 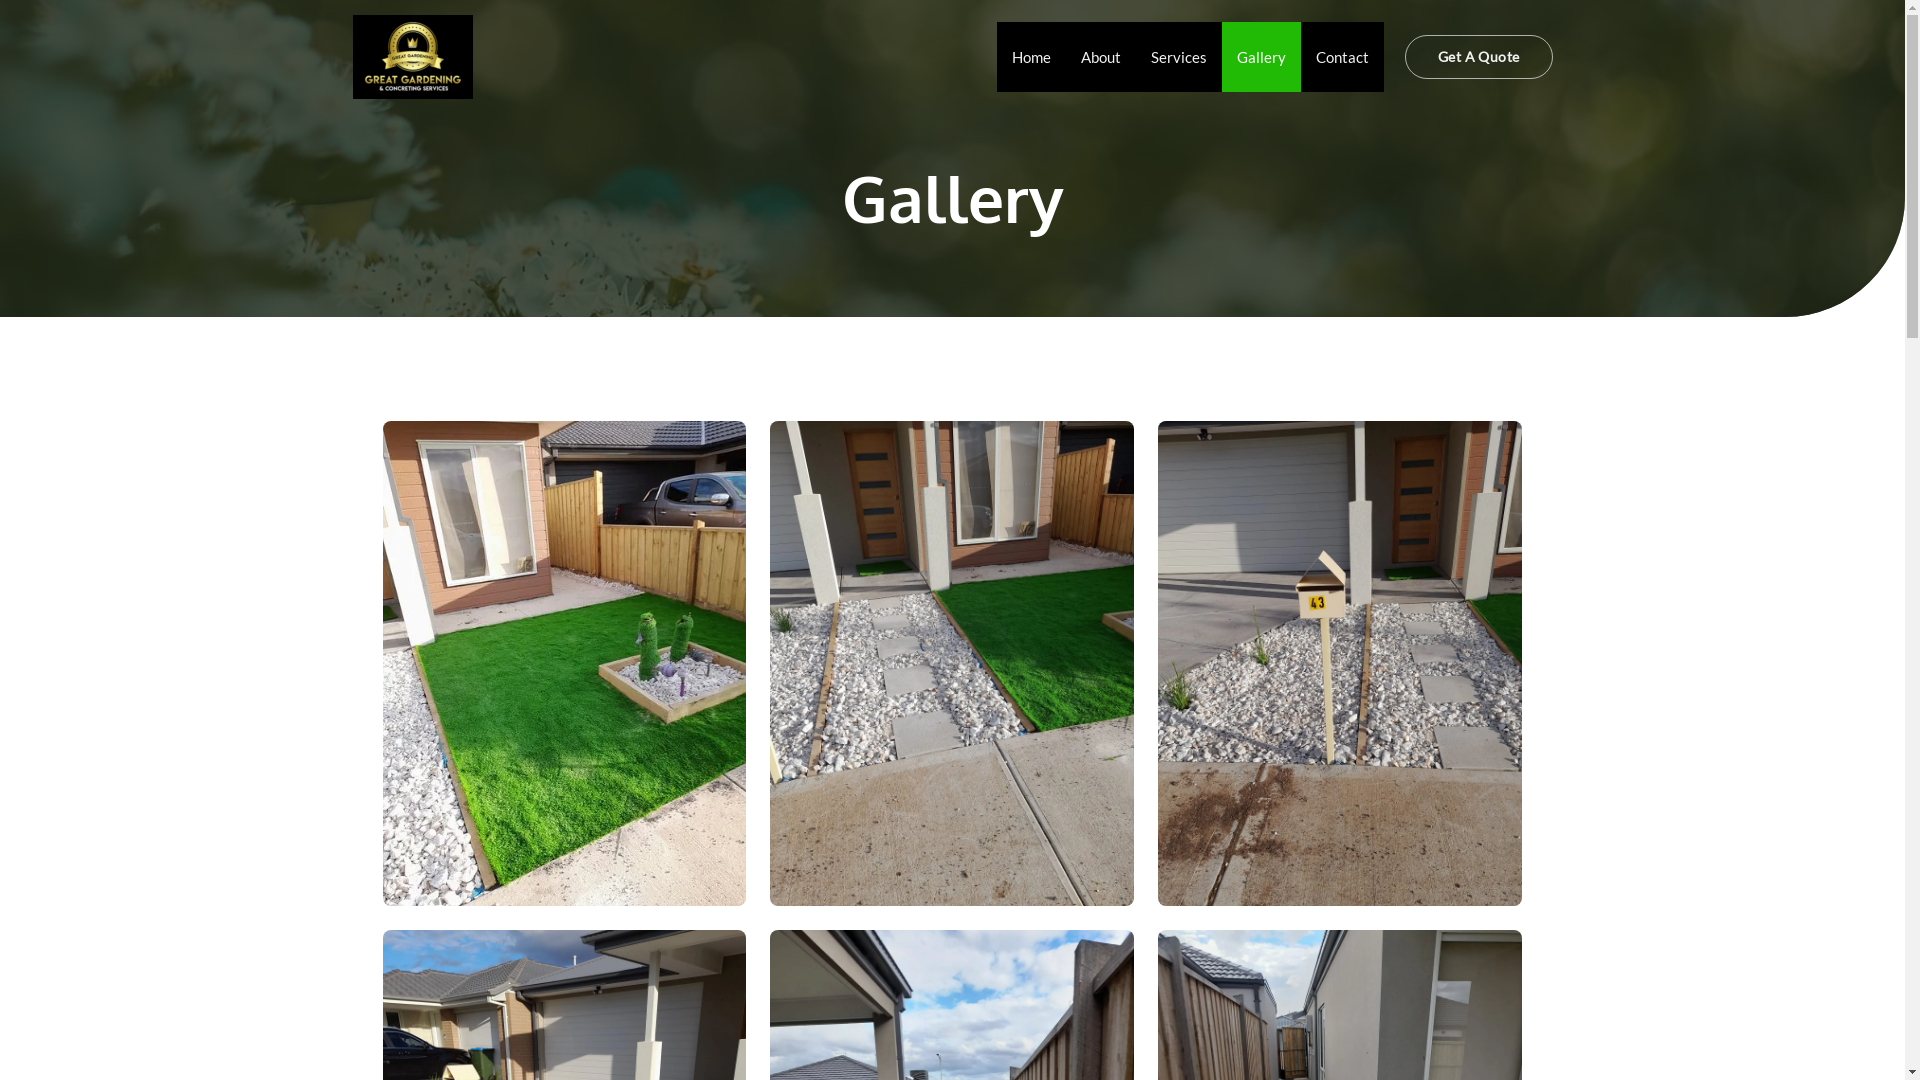 What do you see at coordinates (1478, 57) in the screenshot?
I see `Get A Quote` at bounding box center [1478, 57].